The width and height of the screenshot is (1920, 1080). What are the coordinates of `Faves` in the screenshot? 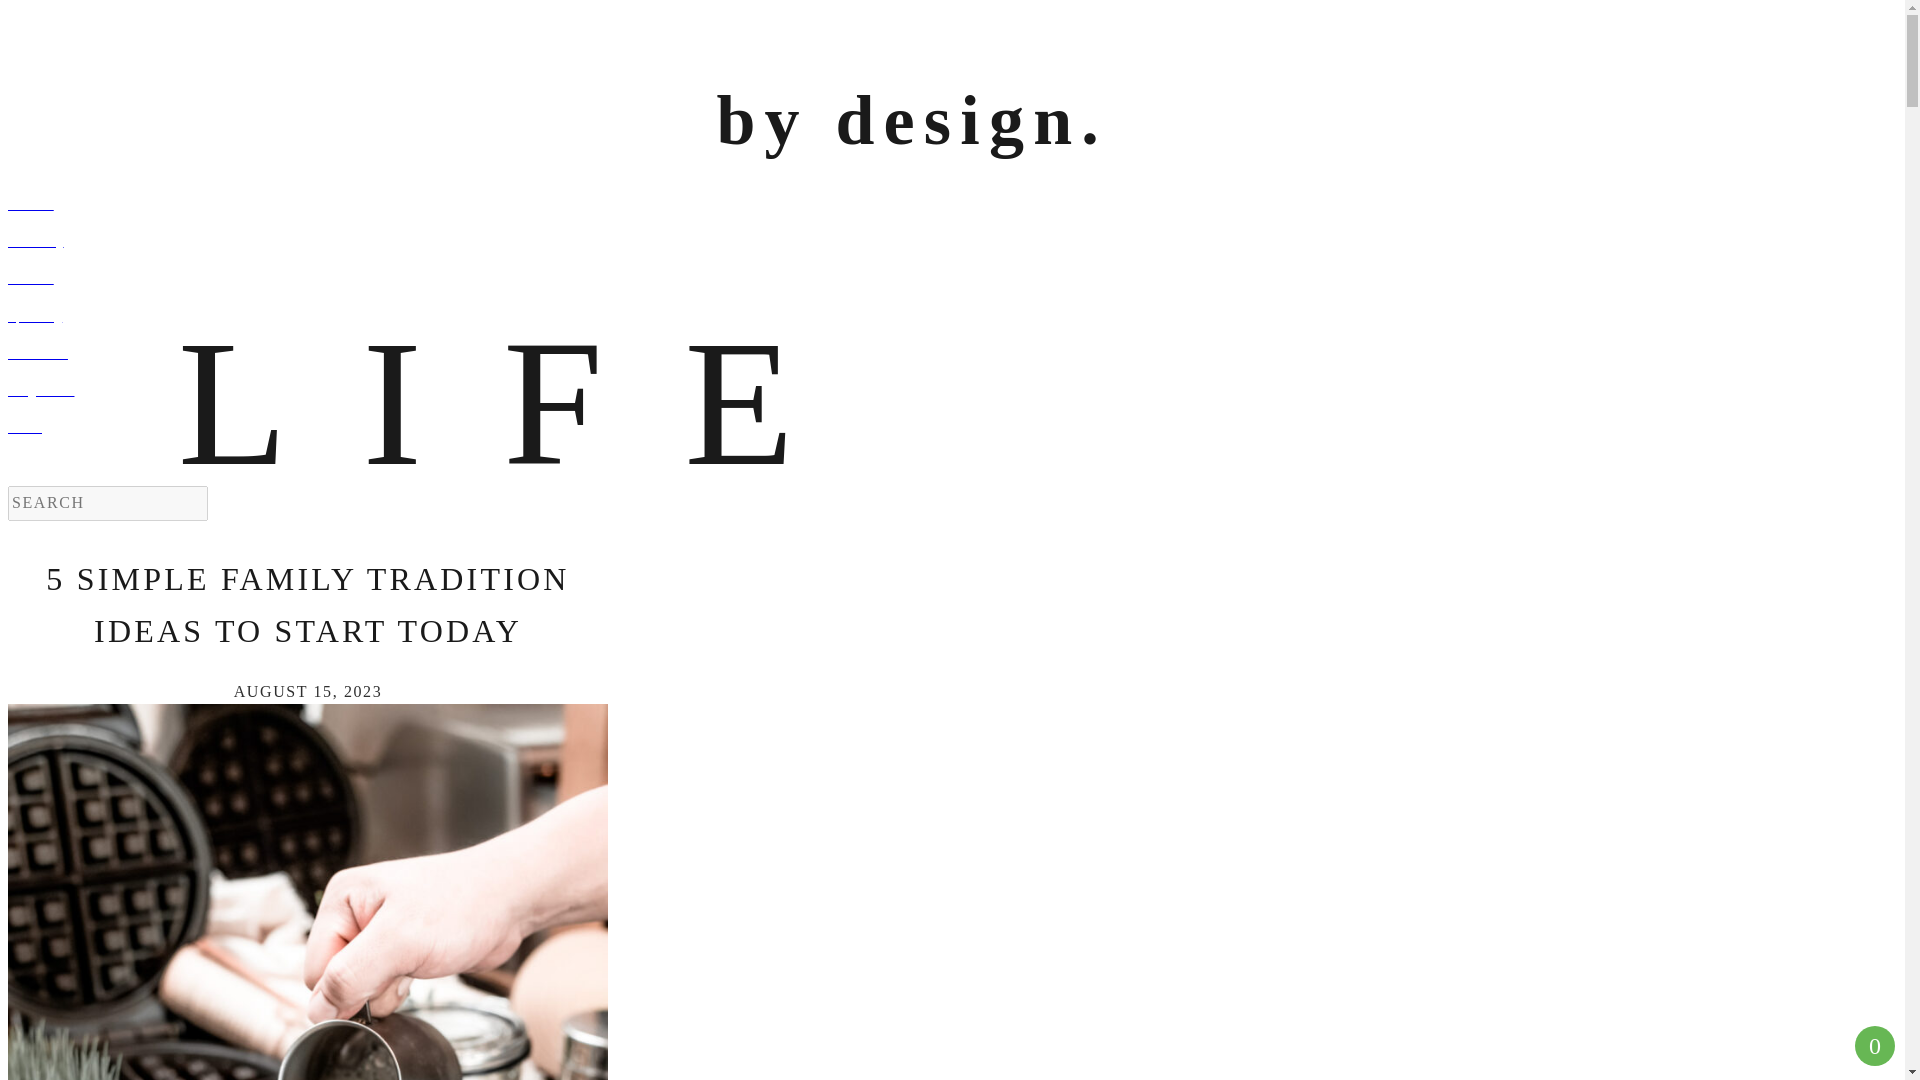 It's located at (607, 428).